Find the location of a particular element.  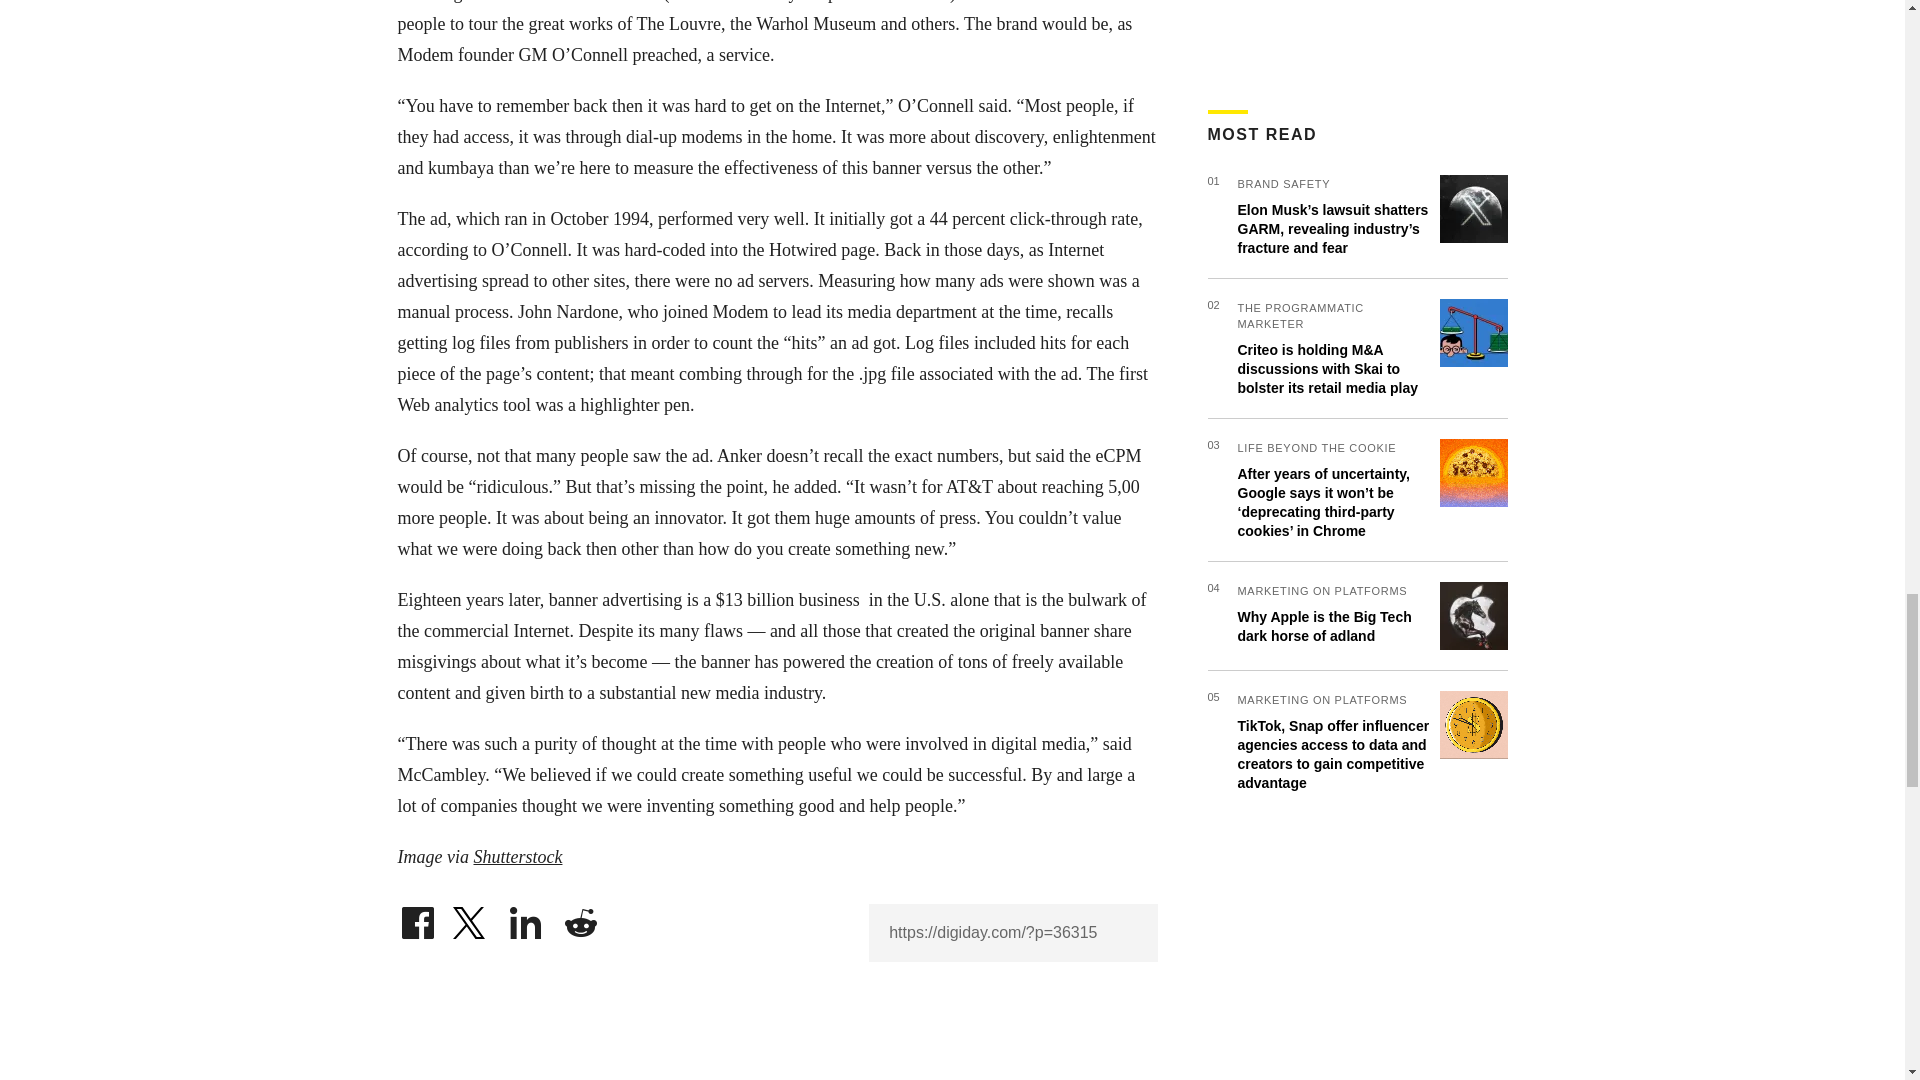

Share on Reddit is located at coordinates (580, 918).